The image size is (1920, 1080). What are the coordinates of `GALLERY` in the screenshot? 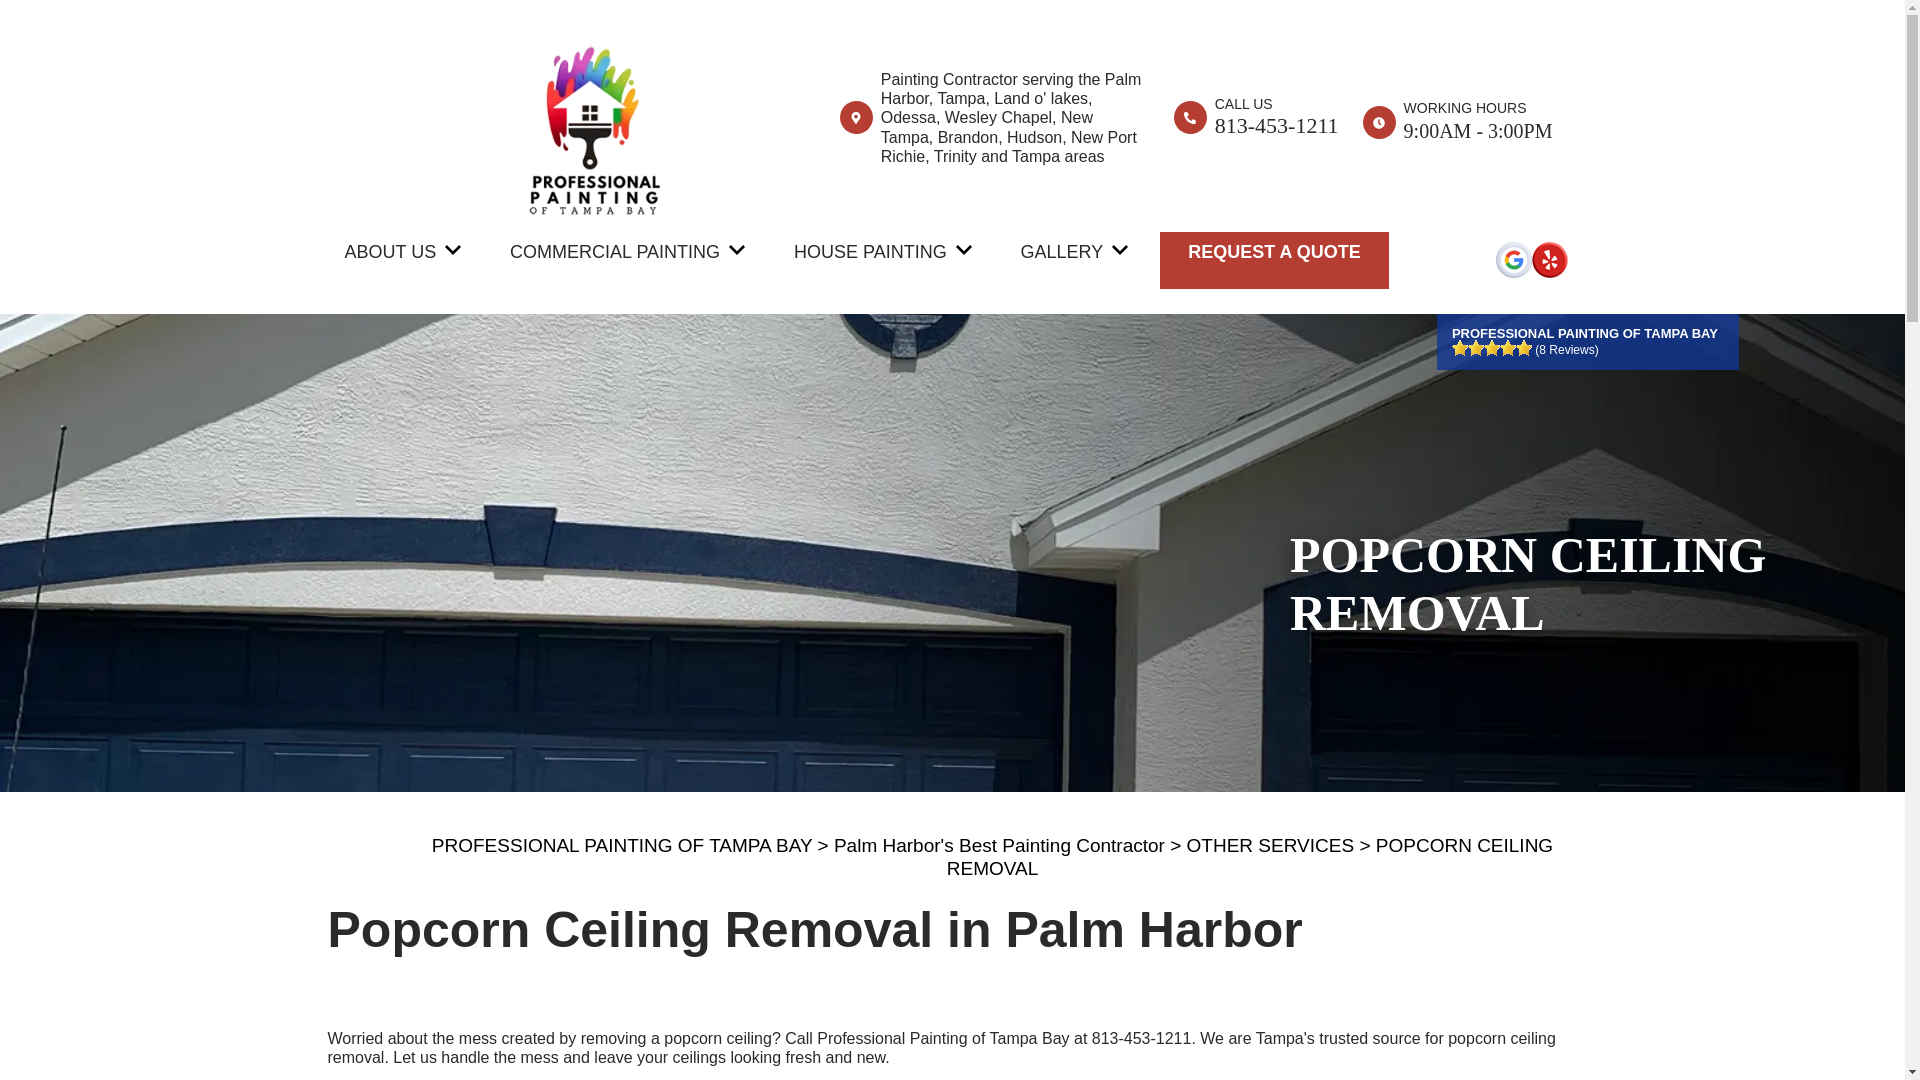 It's located at (1062, 252).